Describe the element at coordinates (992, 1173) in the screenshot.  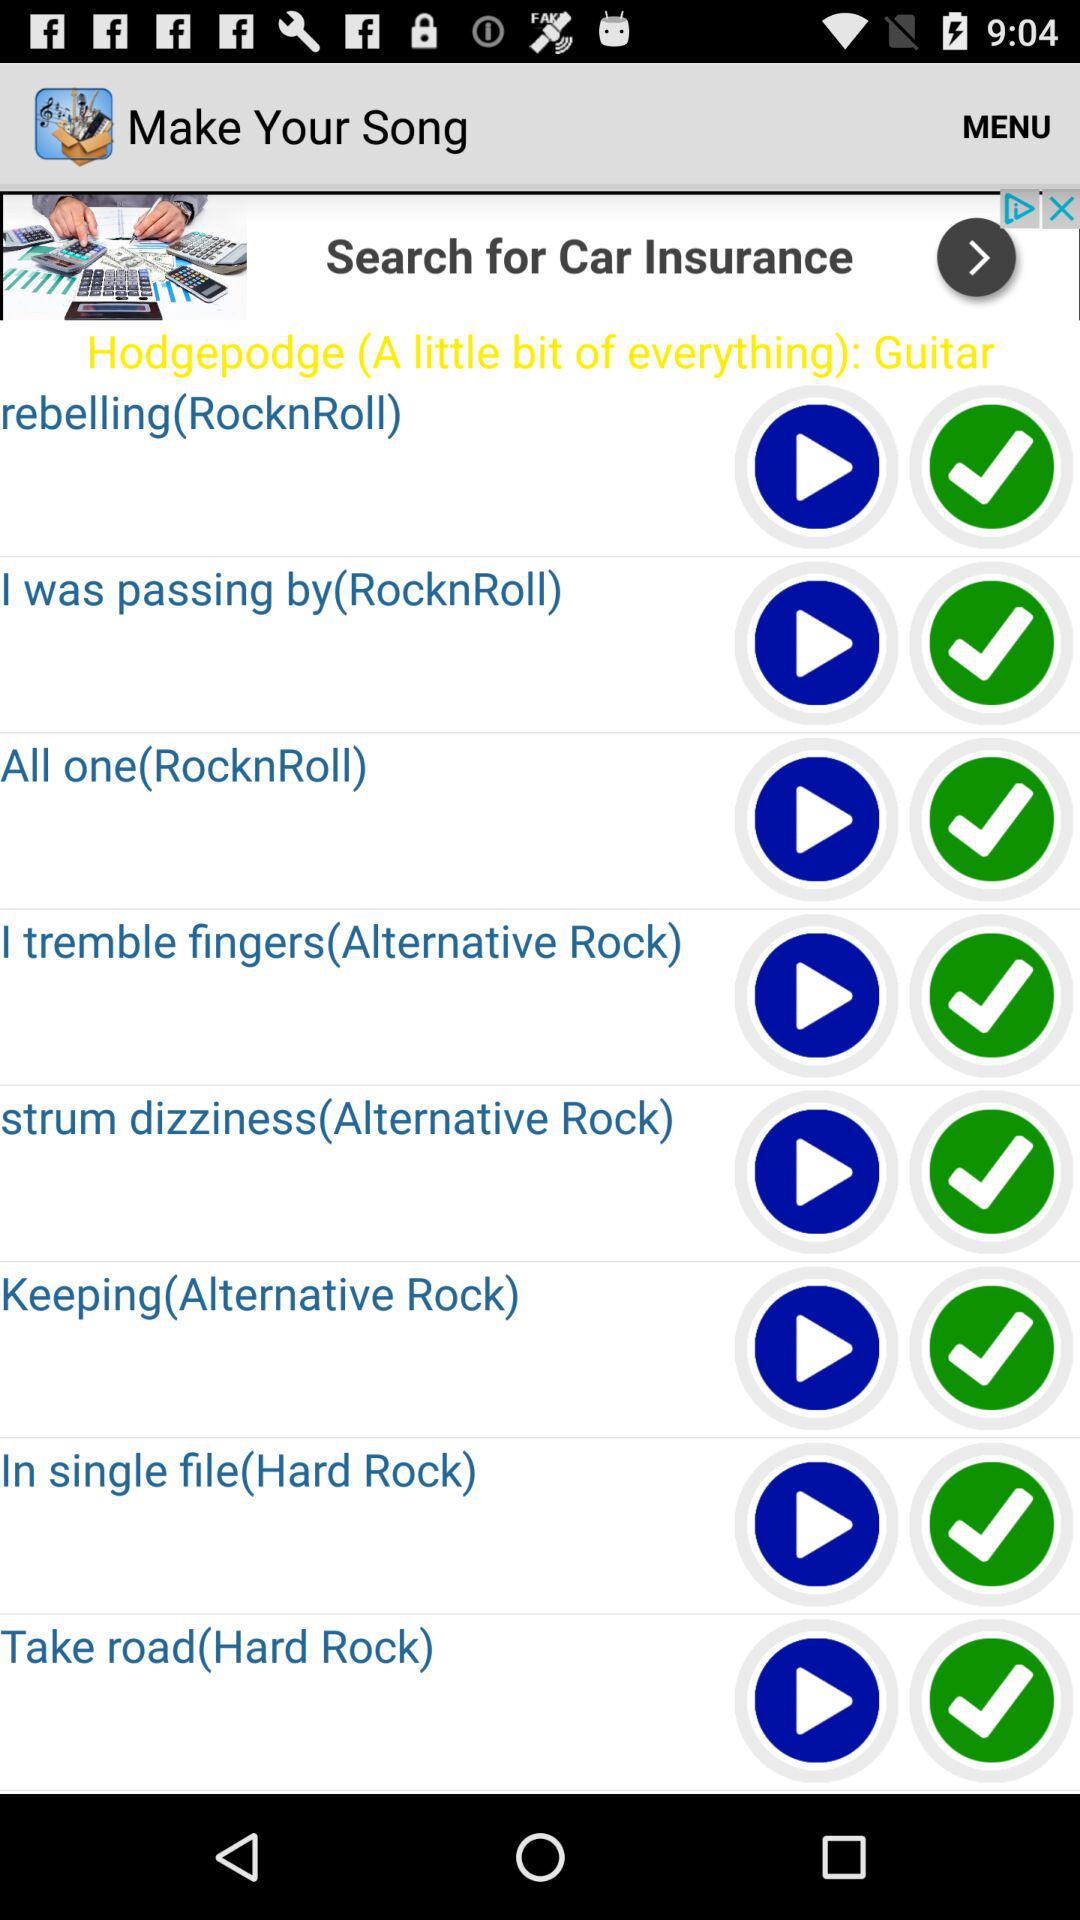
I see `go to play` at that location.